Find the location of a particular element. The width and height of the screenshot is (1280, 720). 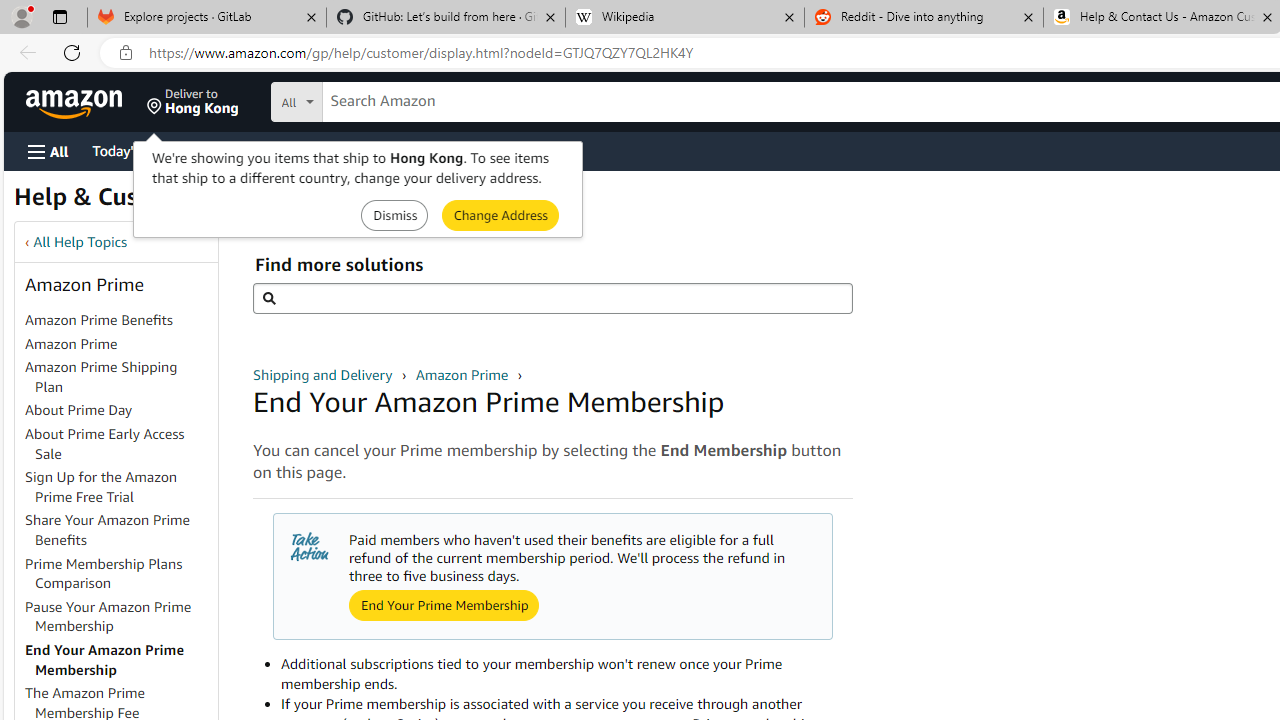

Submit is located at coordinates (500, 214).